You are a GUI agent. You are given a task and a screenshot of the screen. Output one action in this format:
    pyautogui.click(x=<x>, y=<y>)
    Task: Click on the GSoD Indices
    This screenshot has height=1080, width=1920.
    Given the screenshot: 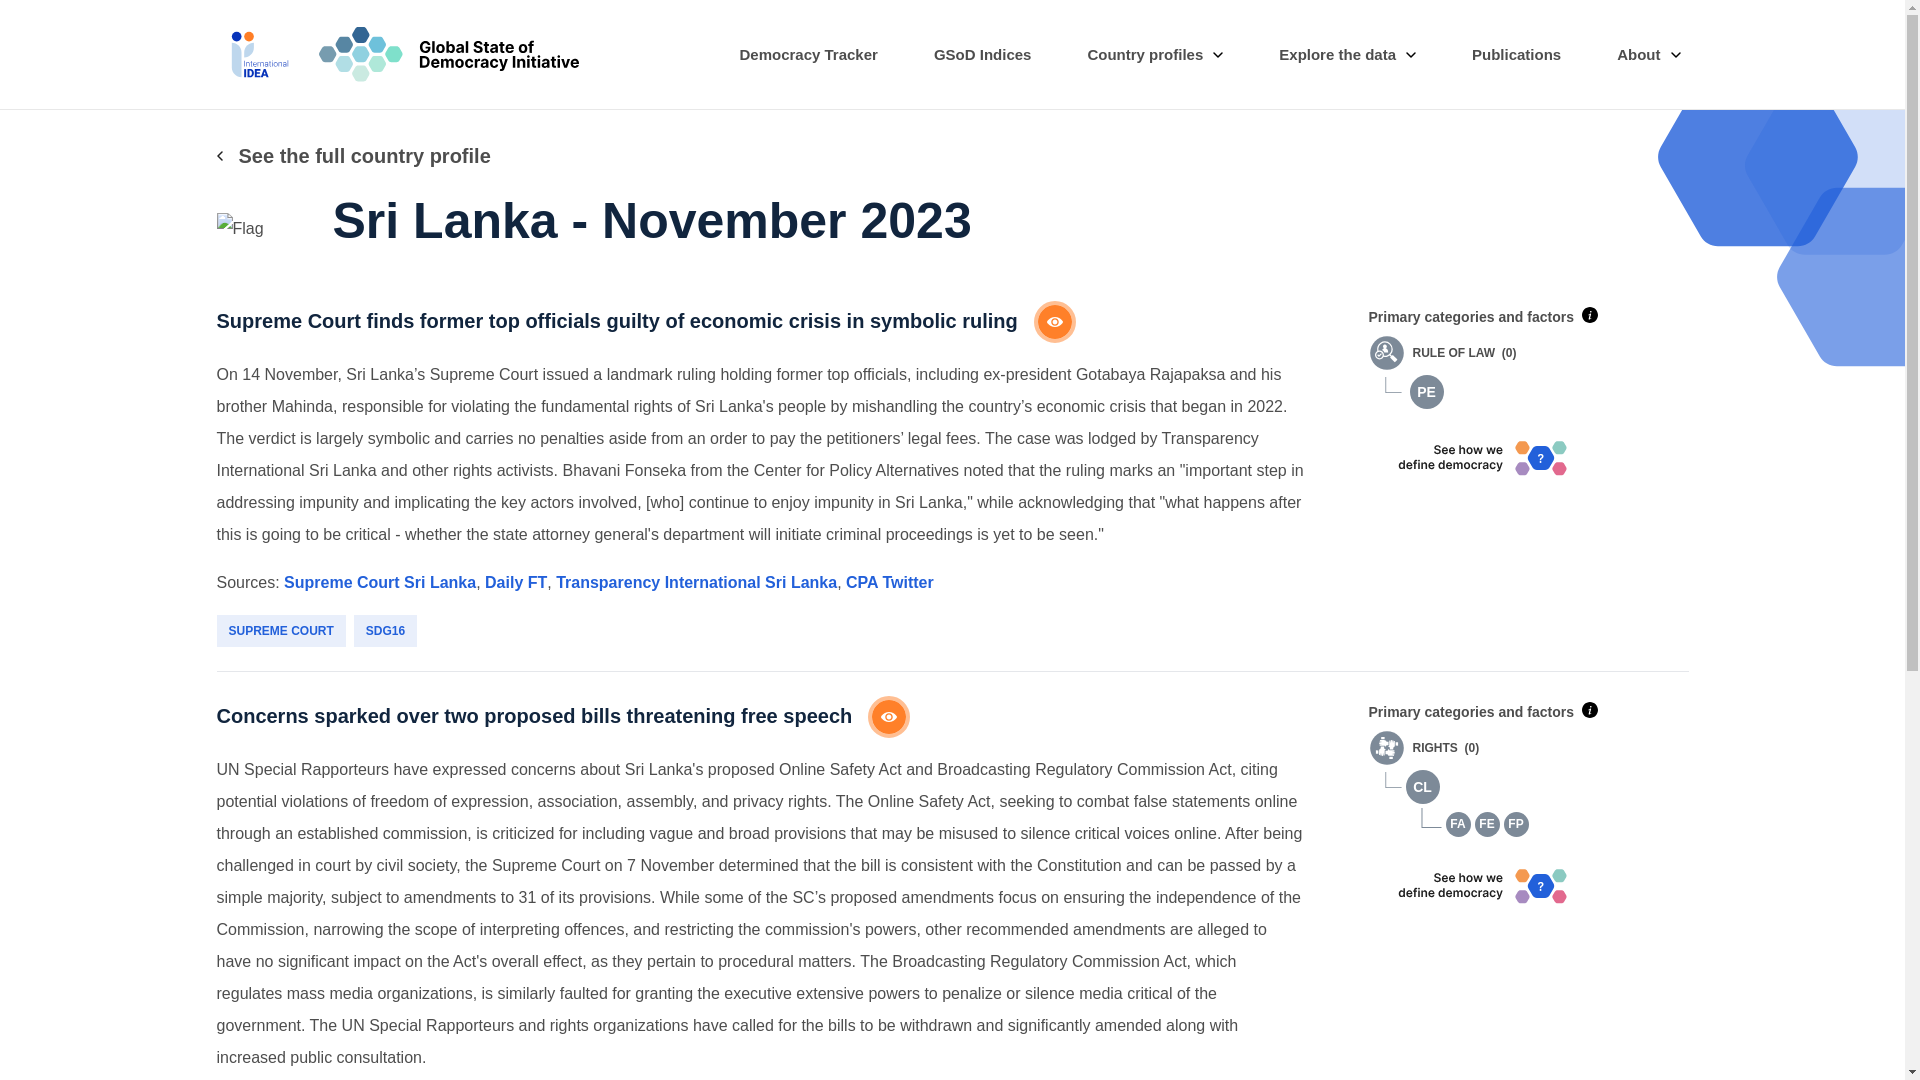 What is the action you would take?
    pyautogui.click(x=982, y=56)
    